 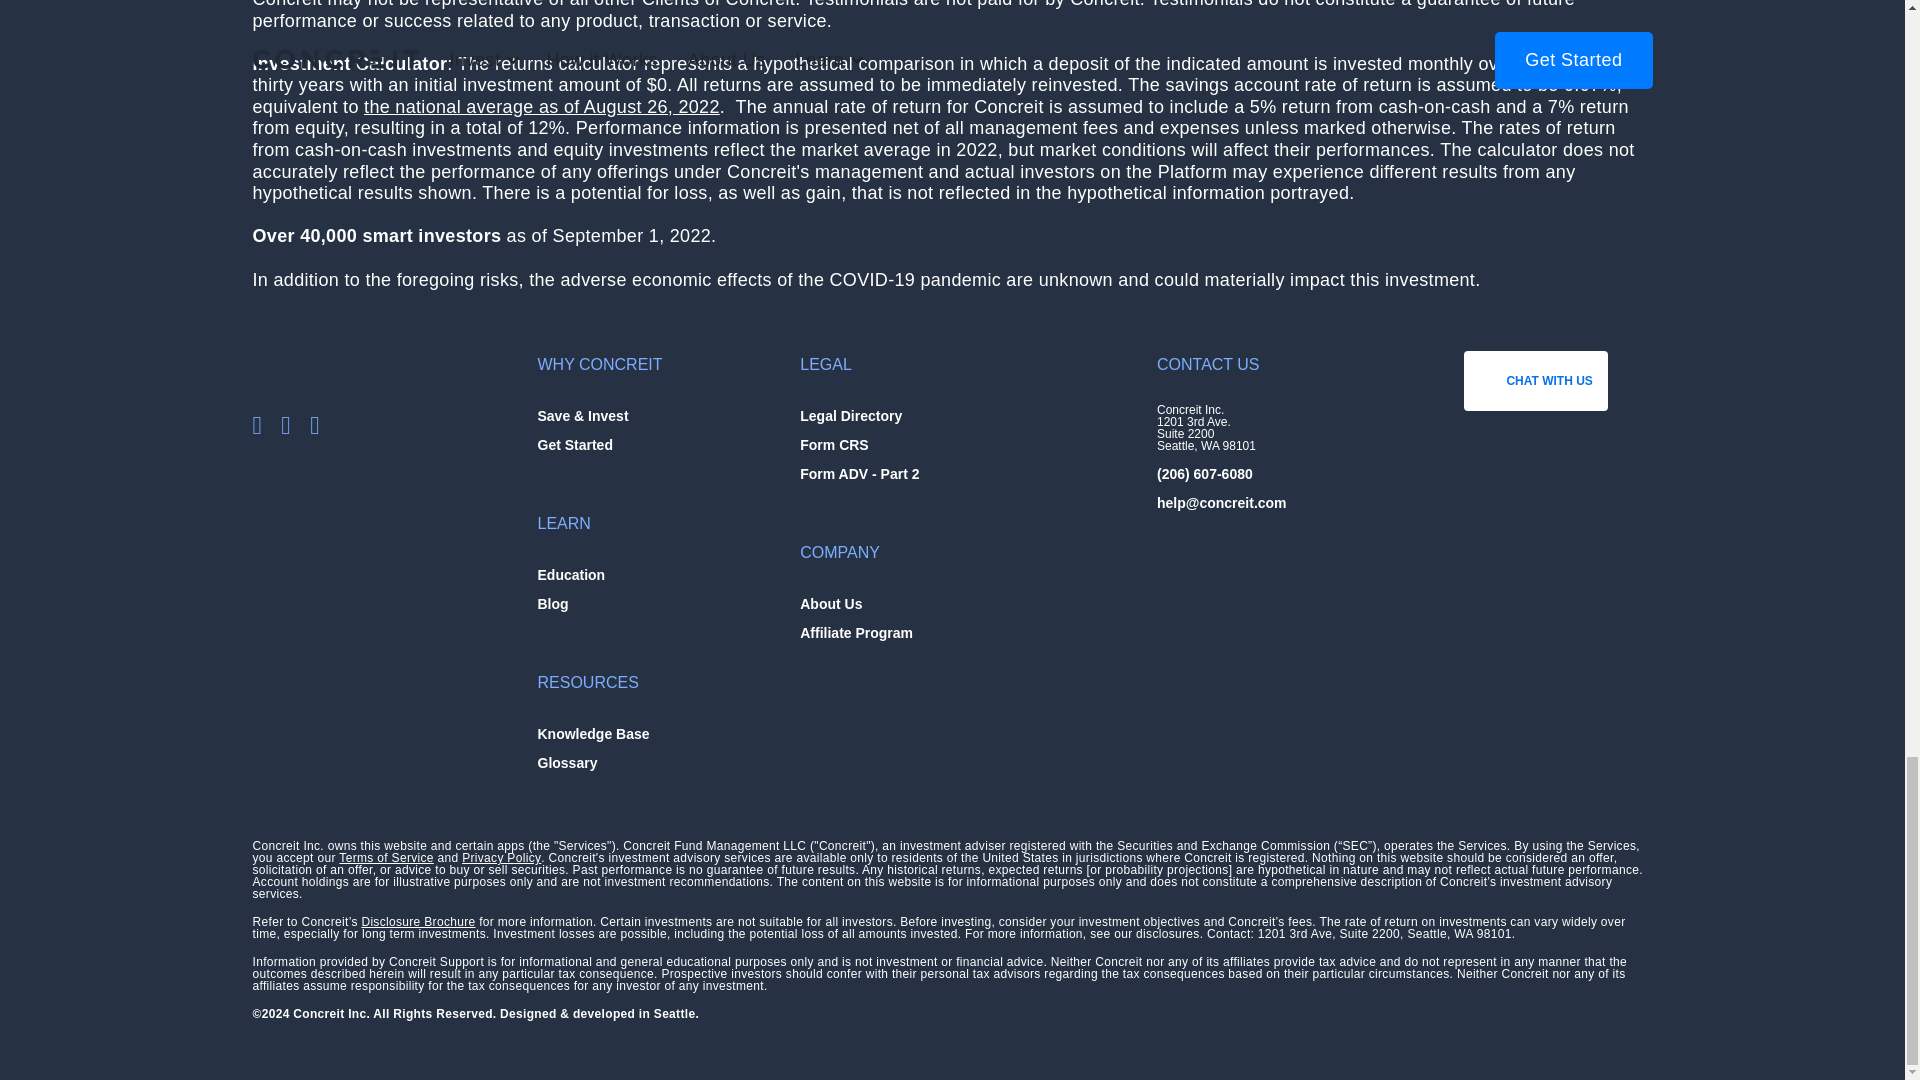 What do you see at coordinates (860, 471) in the screenshot?
I see `Form ADV - Part 2` at bounding box center [860, 471].